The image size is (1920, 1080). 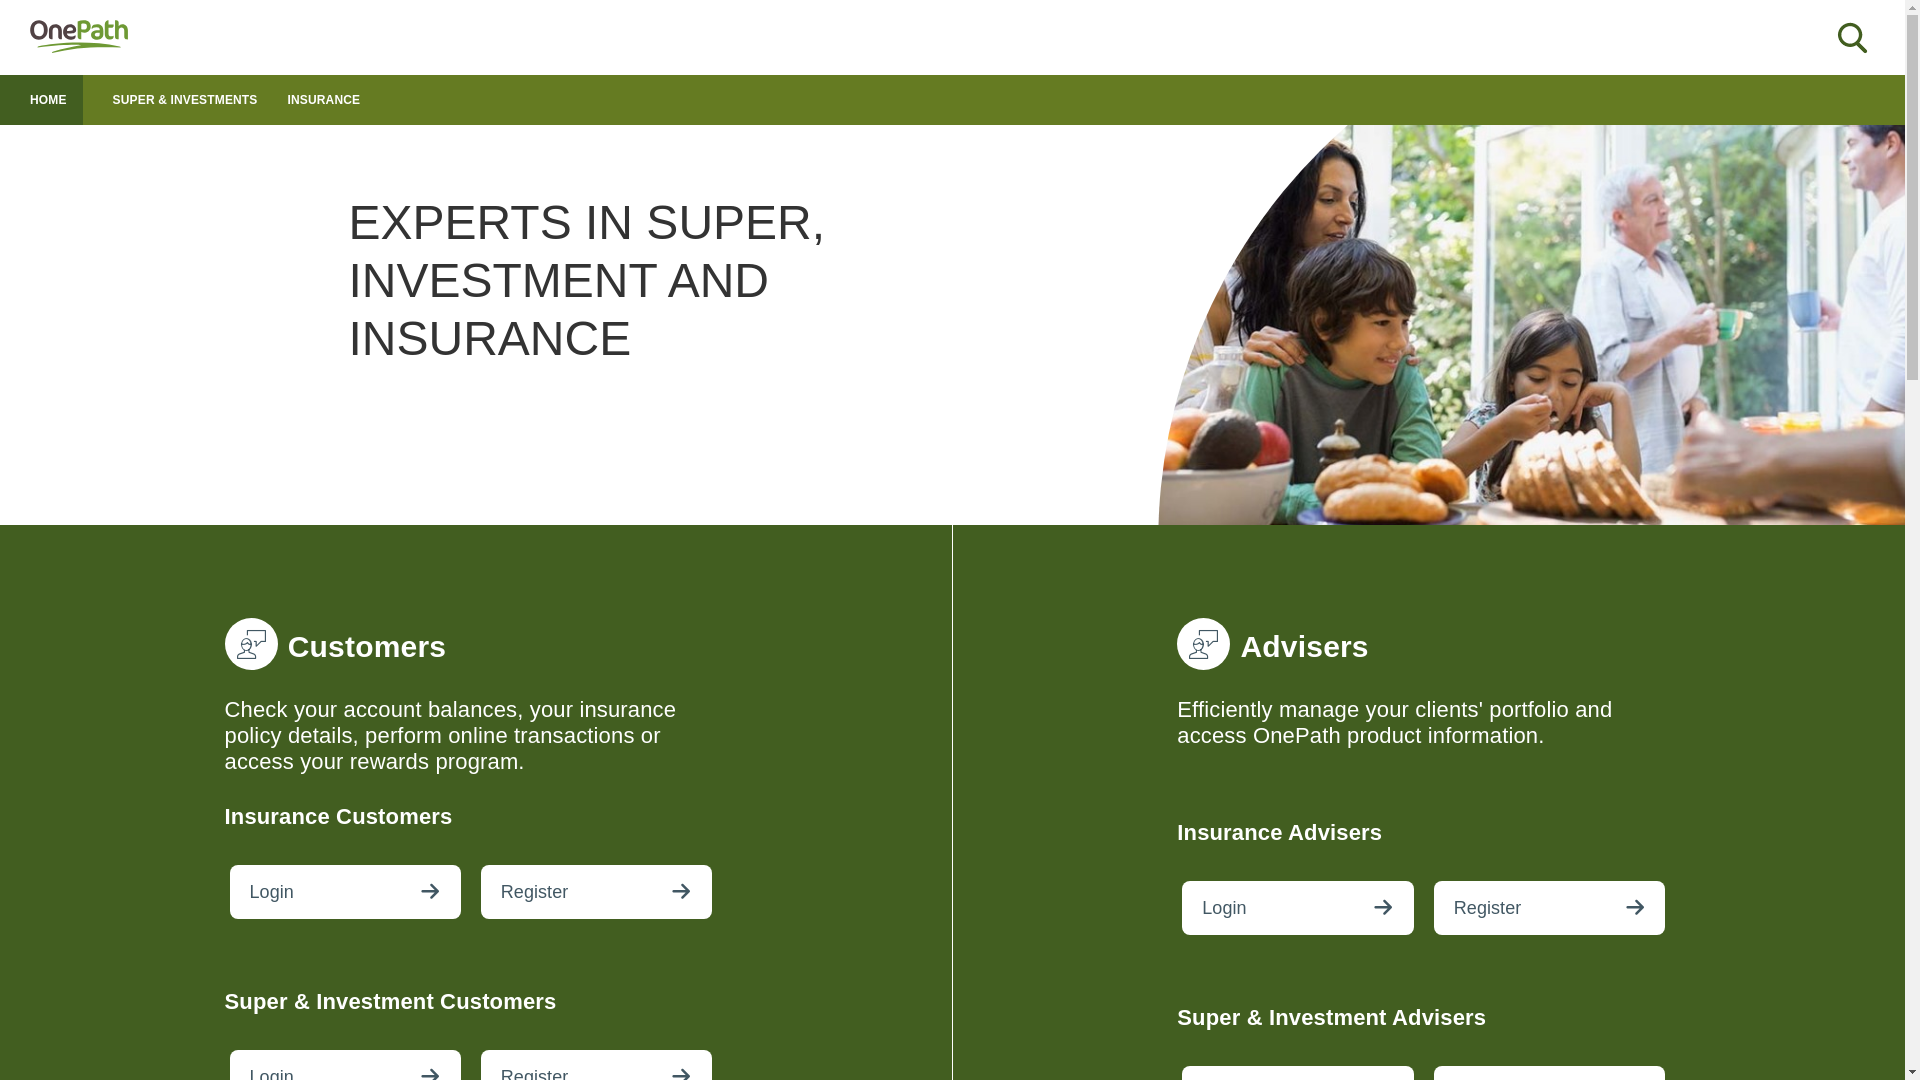 What do you see at coordinates (346, 892) in the screenshot?
I see `Login` at bounding box center [346, 892].